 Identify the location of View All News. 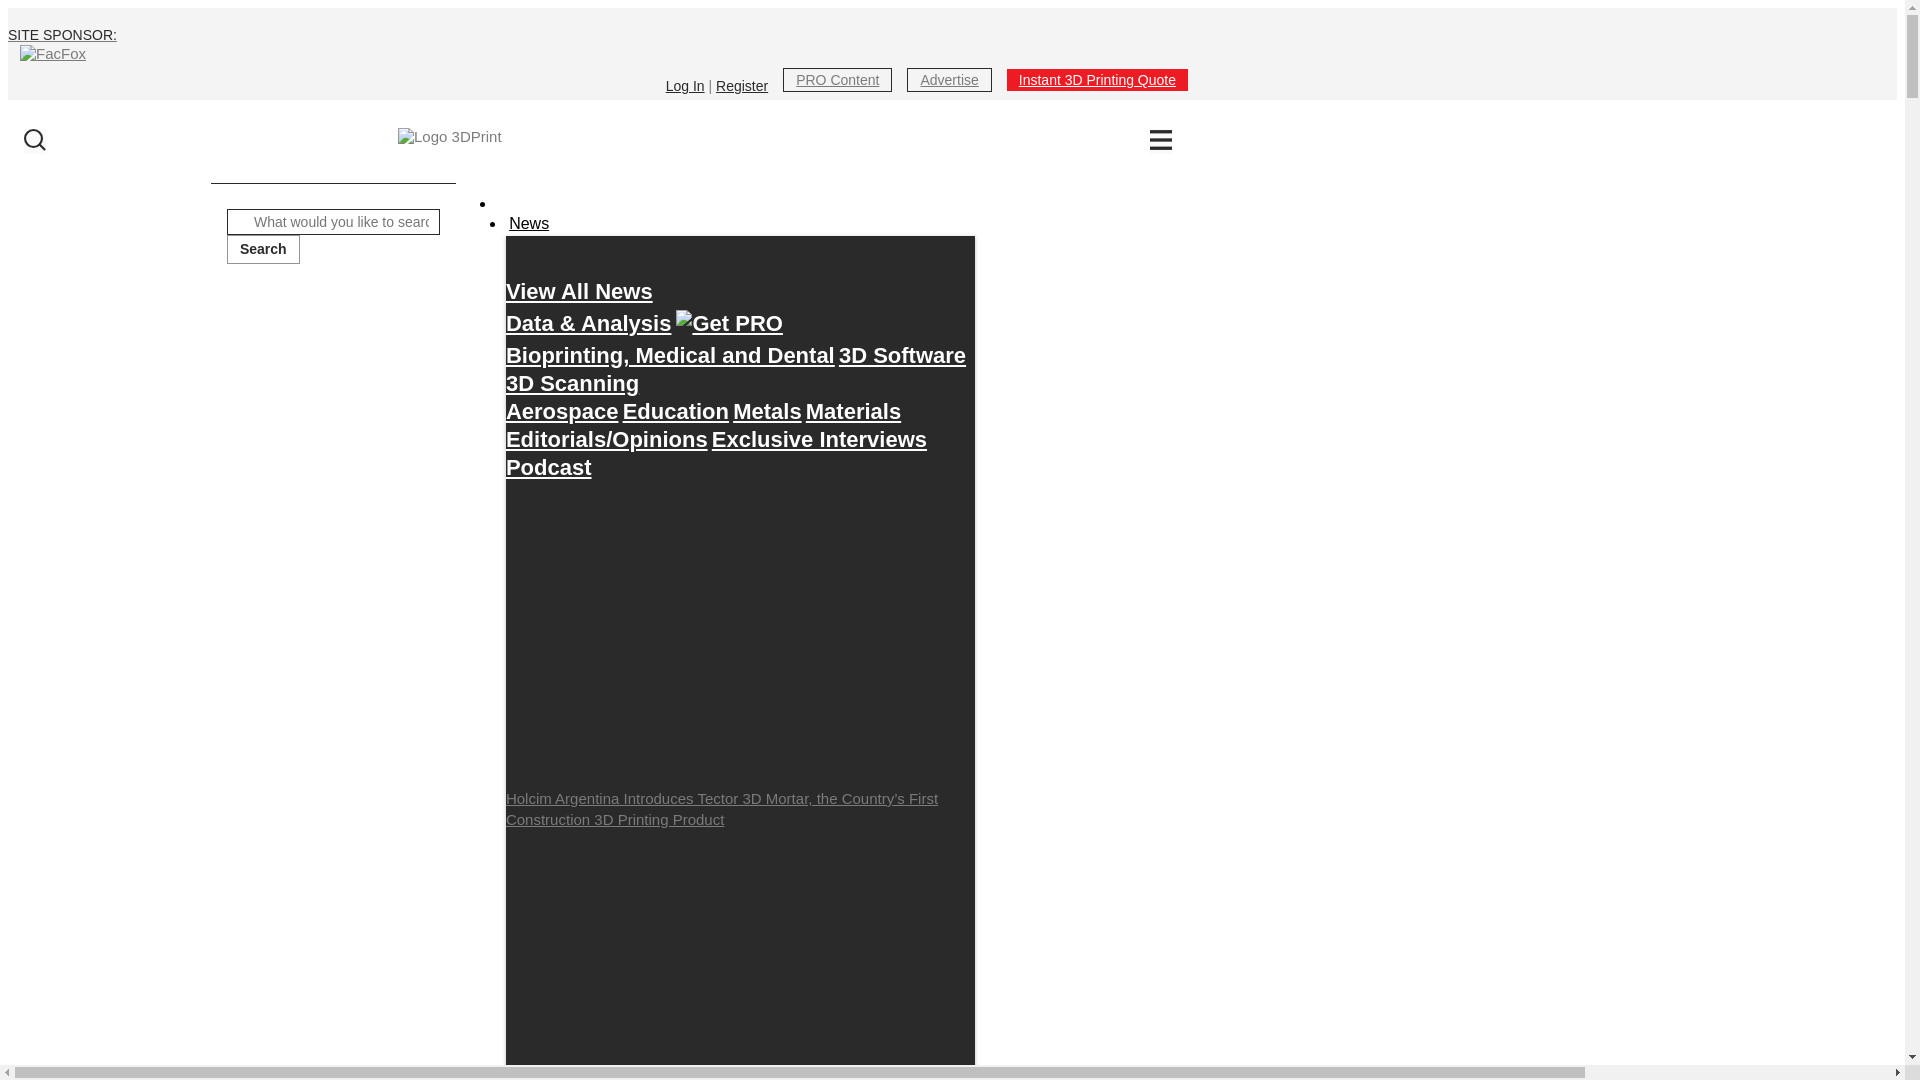
(579, 291).